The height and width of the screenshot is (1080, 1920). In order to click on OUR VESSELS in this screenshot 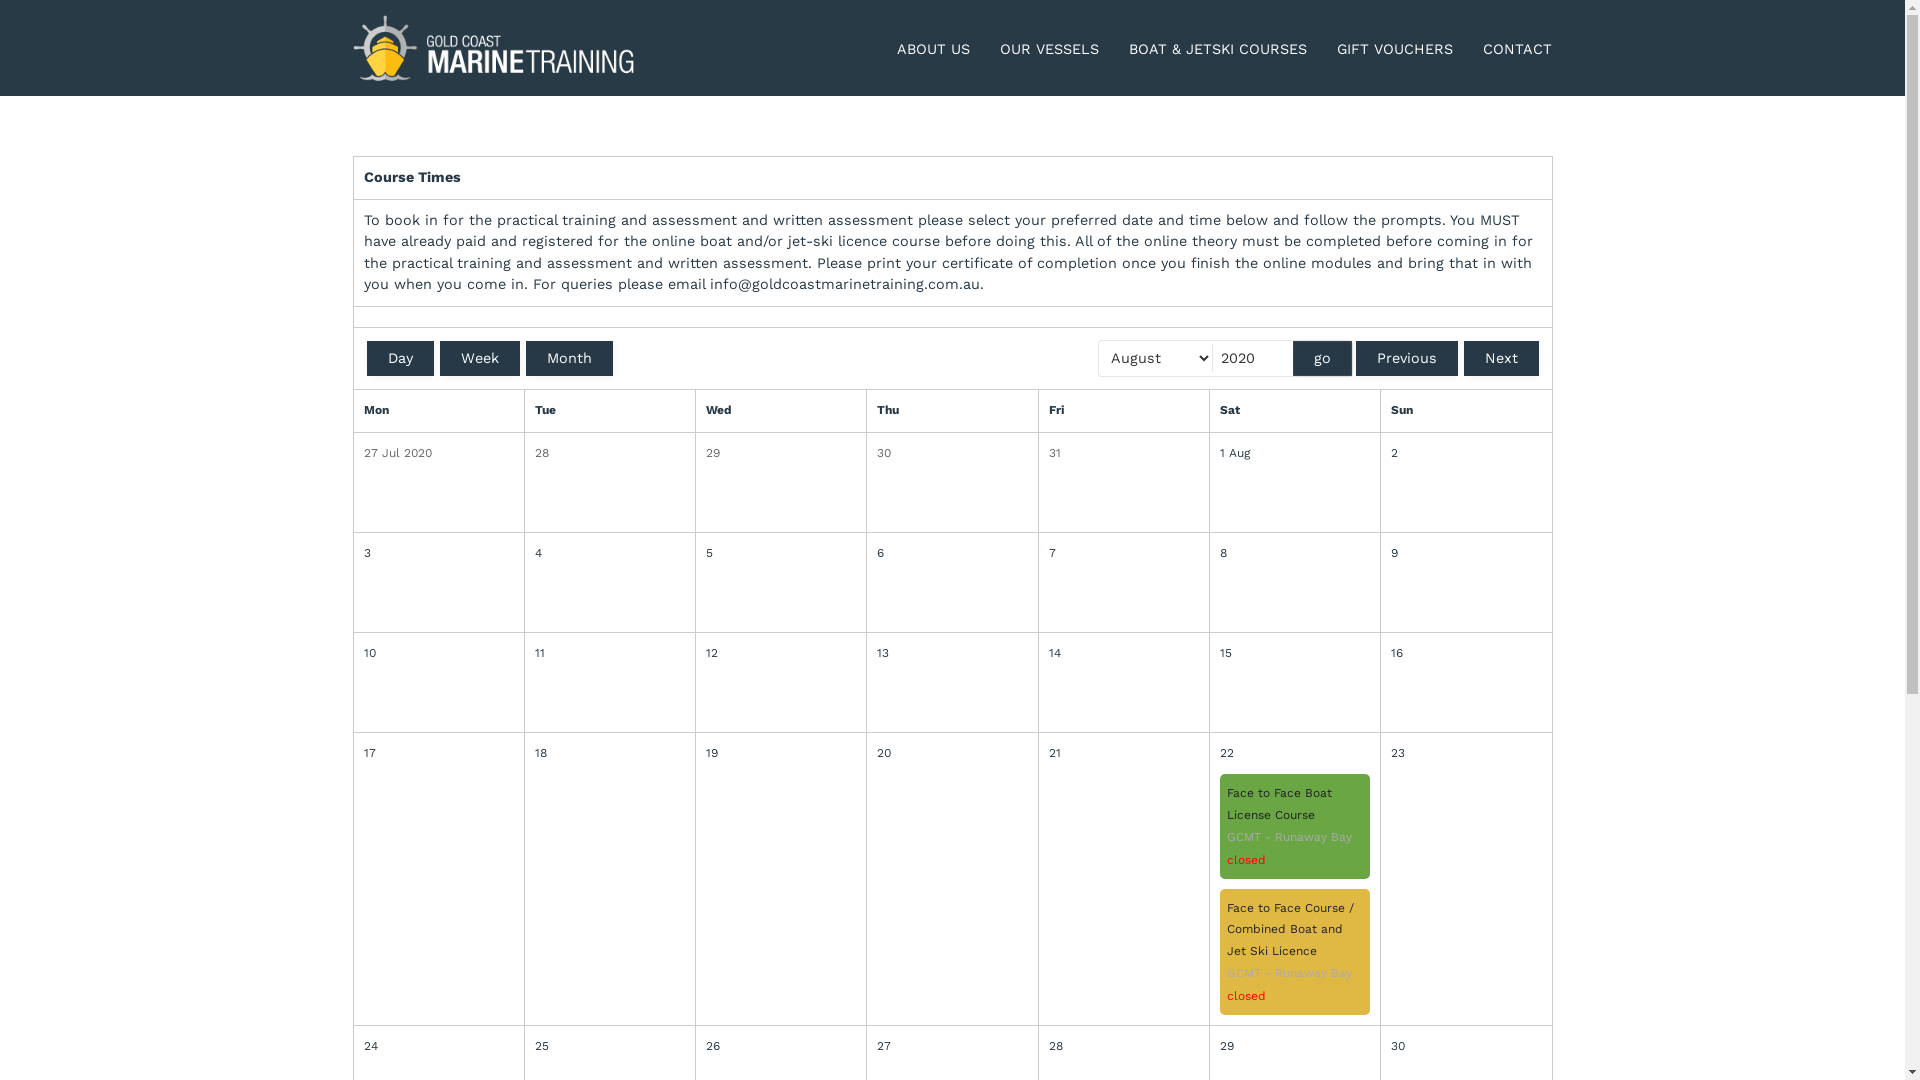, I will do `click(1050, 50)`.